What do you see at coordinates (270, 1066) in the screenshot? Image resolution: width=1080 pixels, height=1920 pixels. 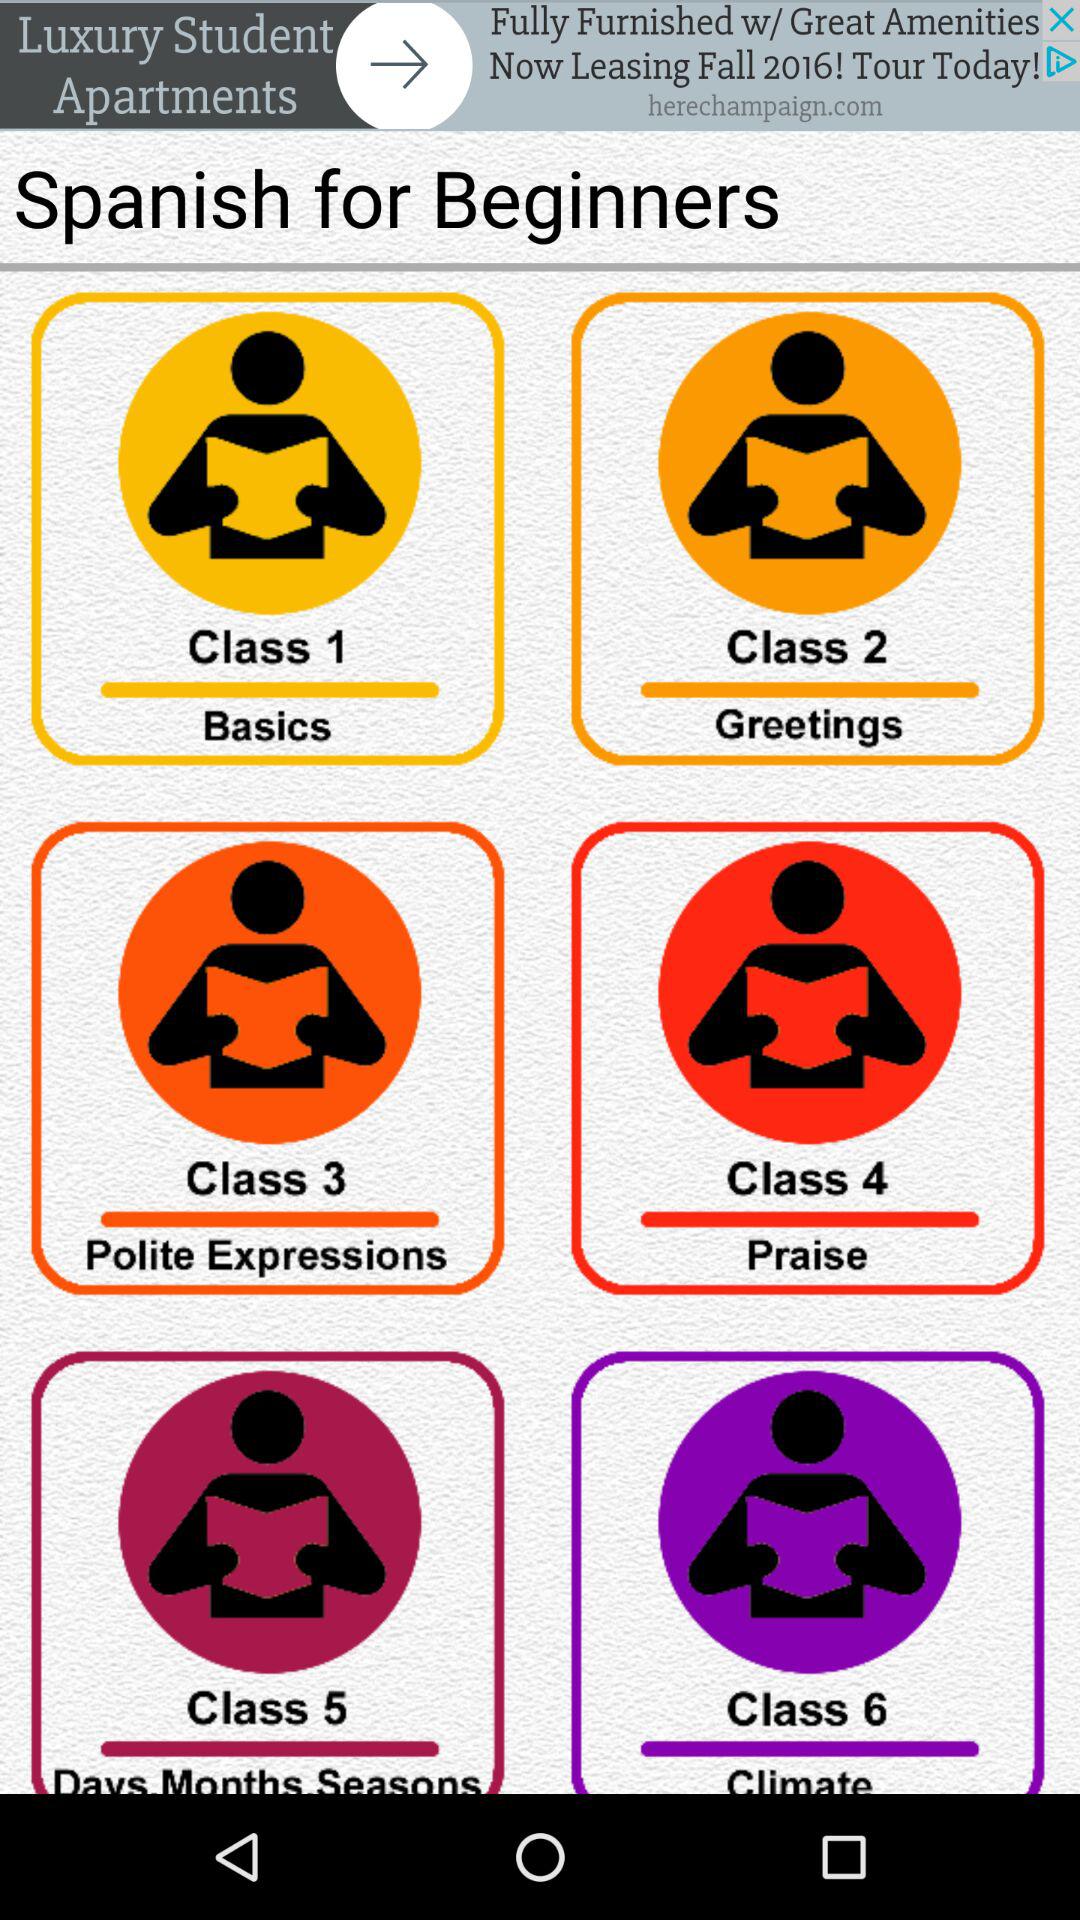 I see `police man page` at bounding box center [270, 1066].